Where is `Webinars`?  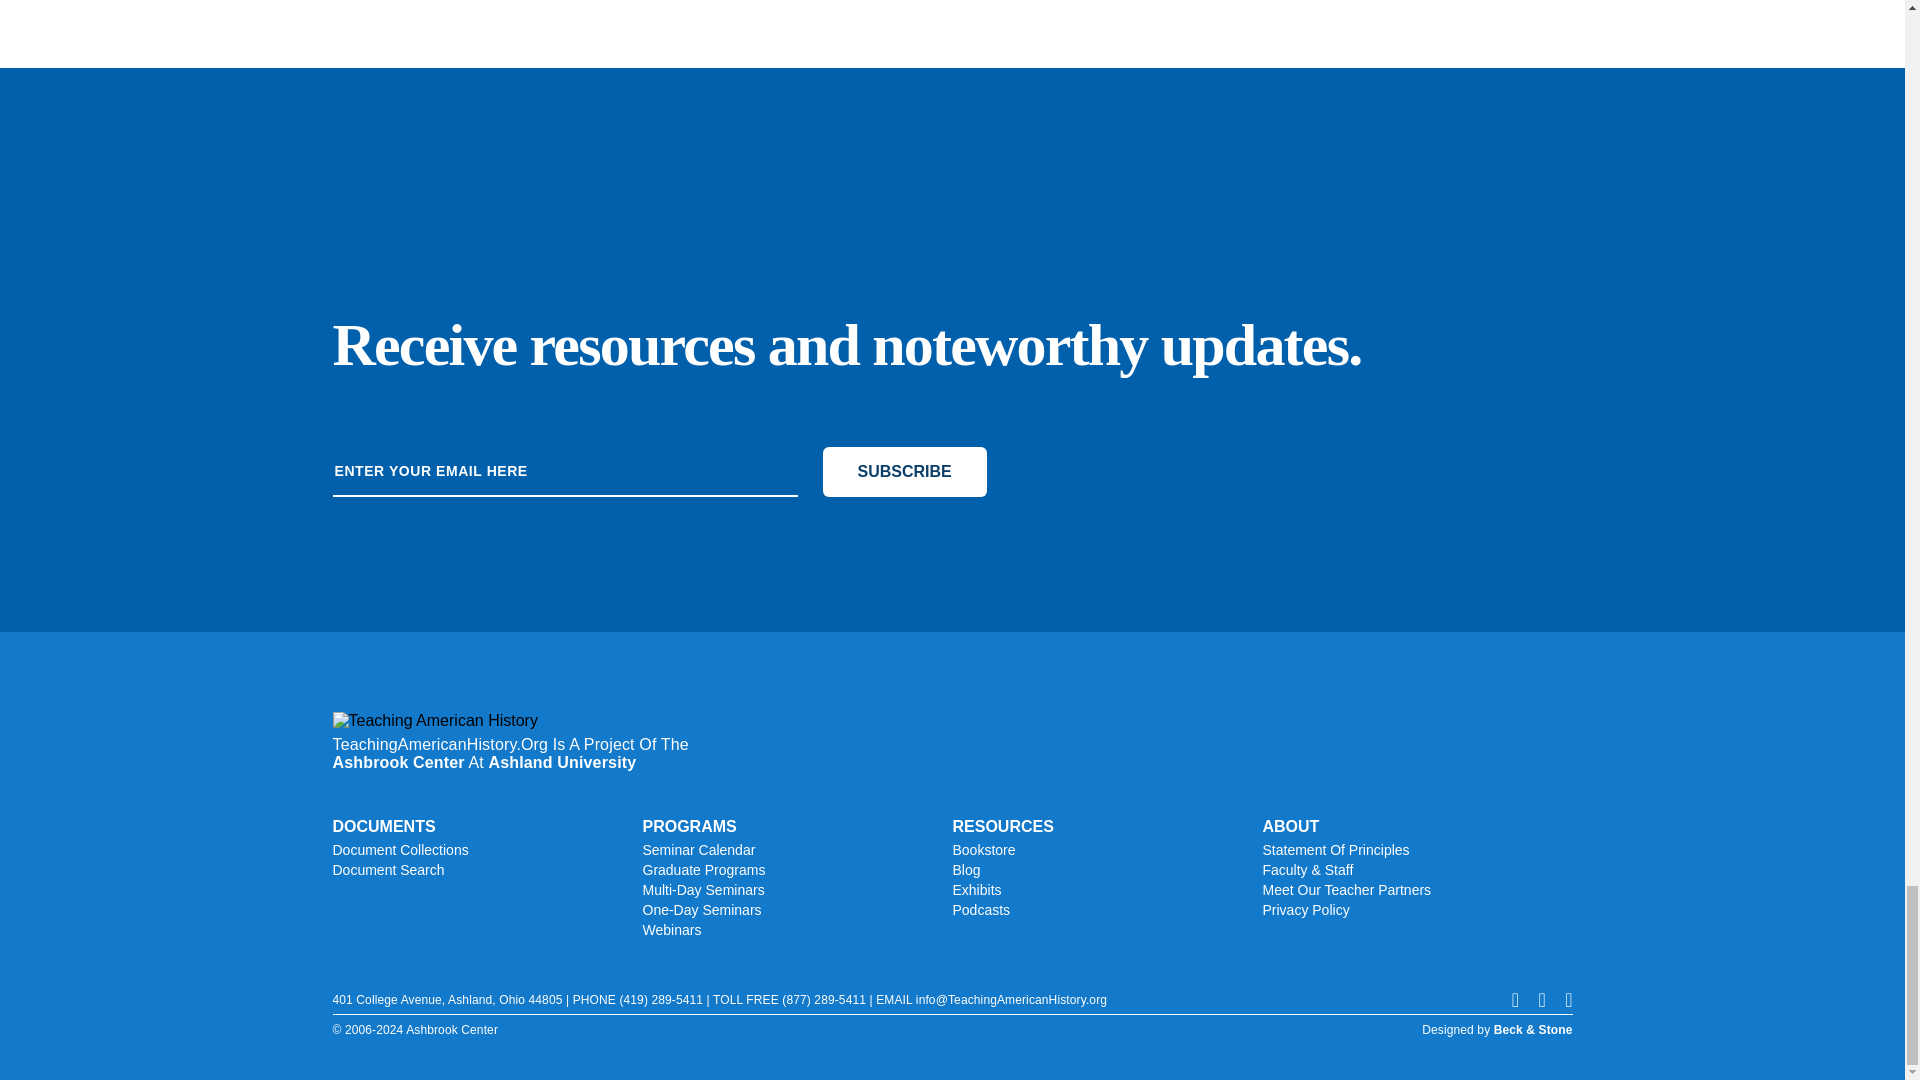
Webinars is located at coordinates (796, 930).